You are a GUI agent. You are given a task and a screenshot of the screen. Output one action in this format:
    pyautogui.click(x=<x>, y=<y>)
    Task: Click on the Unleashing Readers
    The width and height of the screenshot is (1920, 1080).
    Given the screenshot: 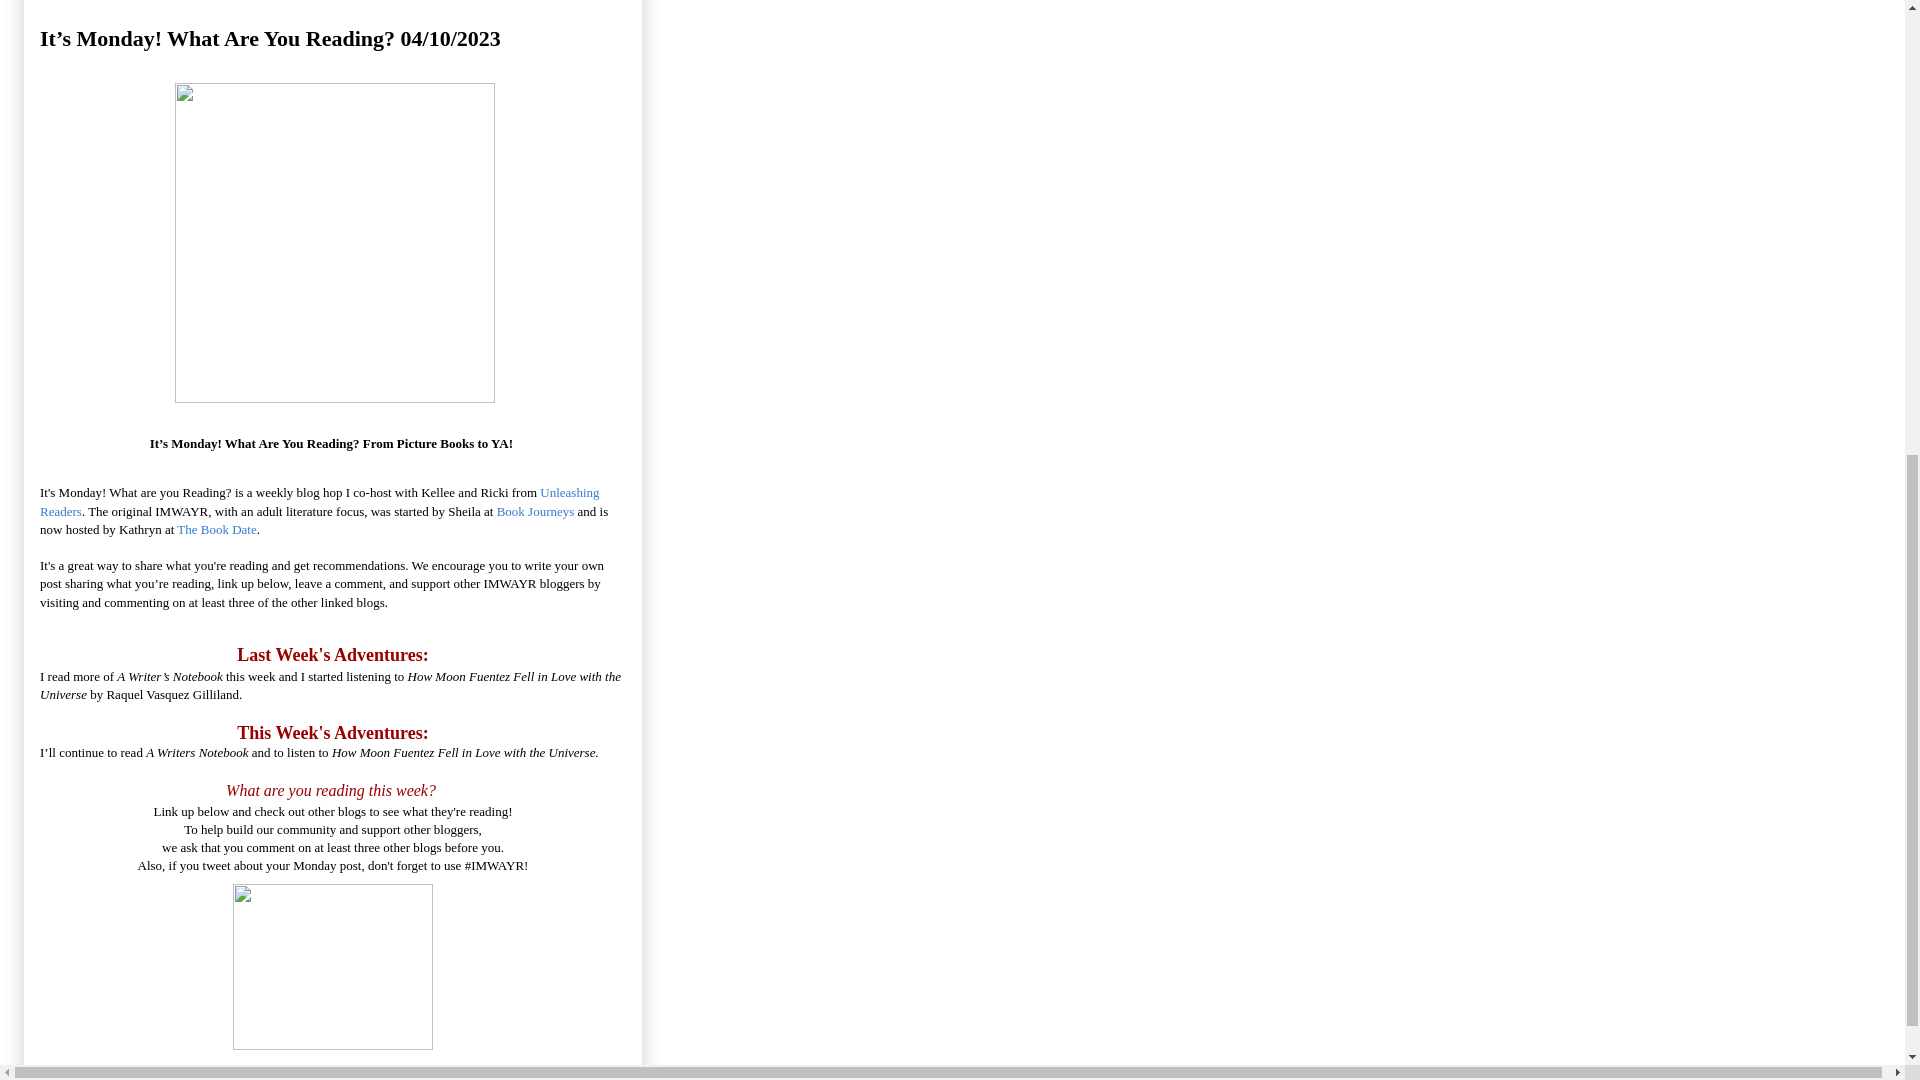 What is the action you would take?
    pyautogui.click(x=320, y=501)
    